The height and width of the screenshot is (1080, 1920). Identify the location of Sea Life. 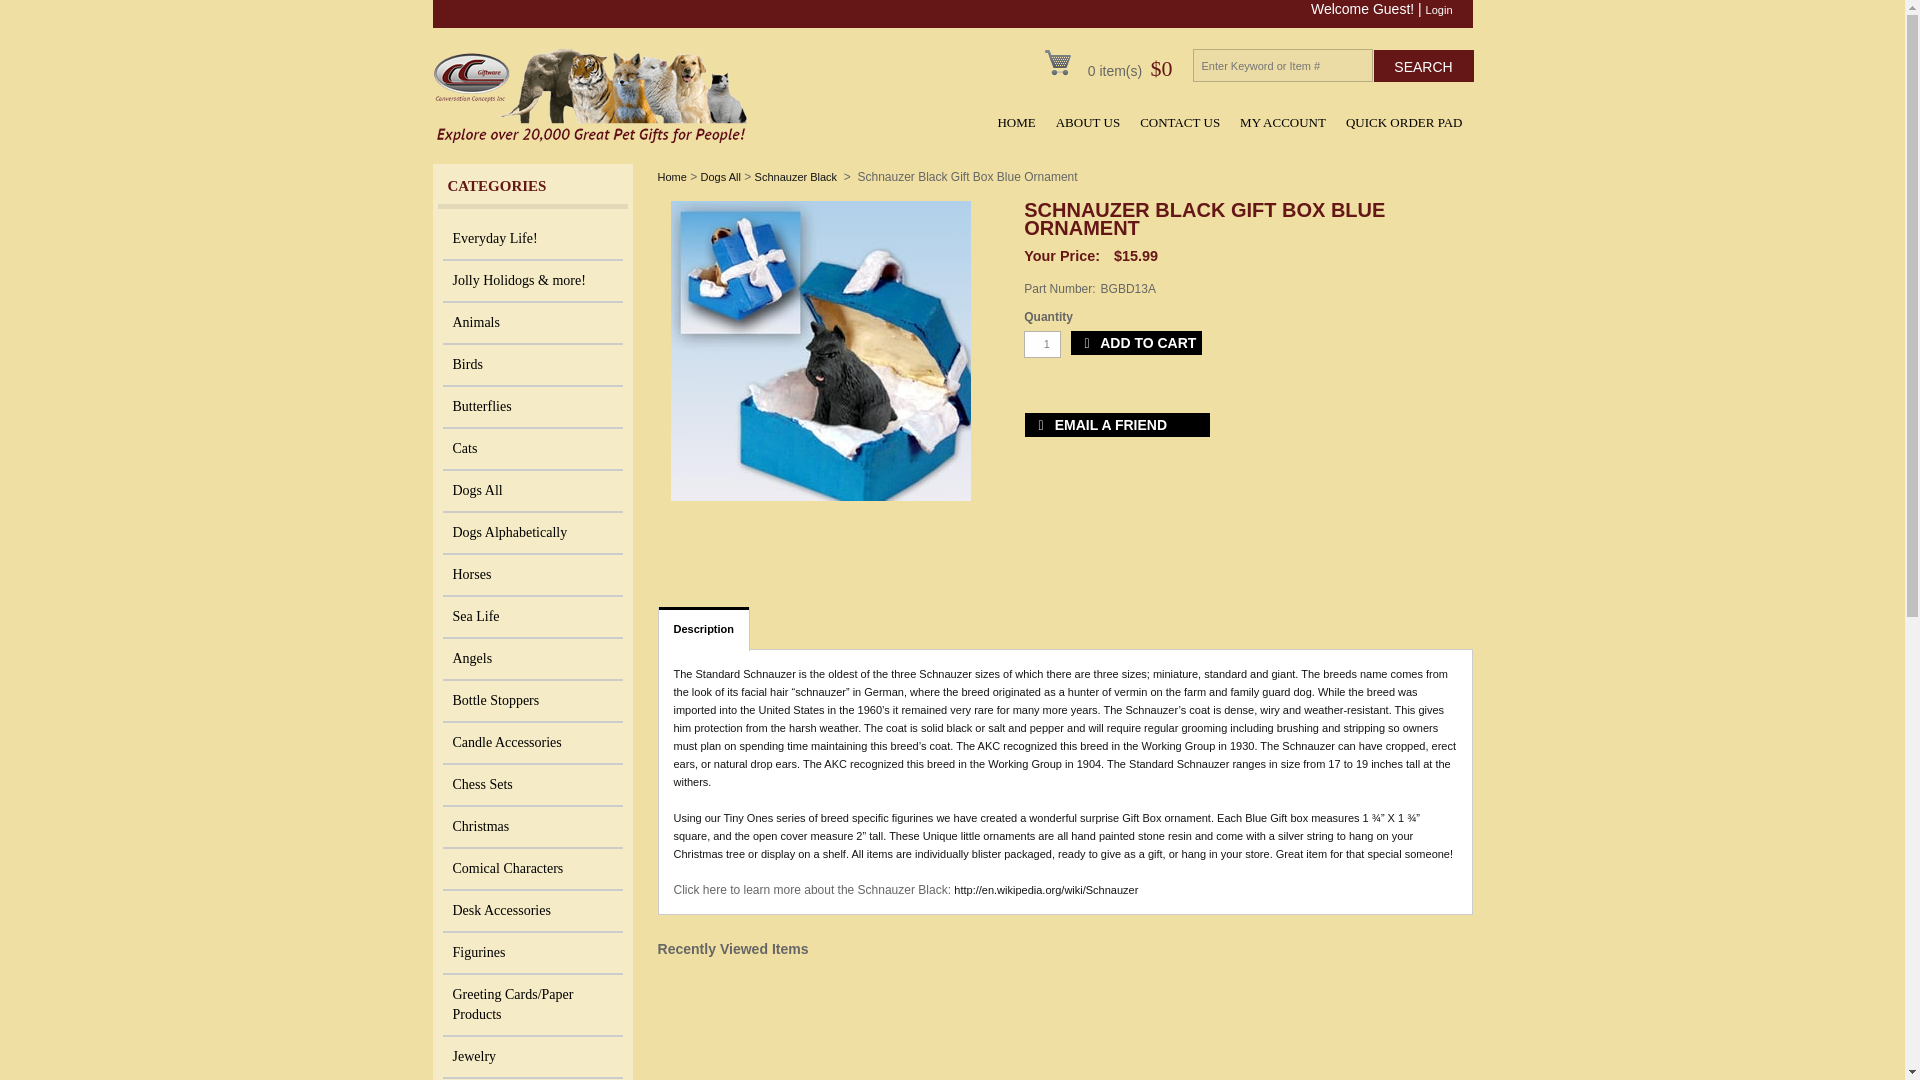
(532, 618).